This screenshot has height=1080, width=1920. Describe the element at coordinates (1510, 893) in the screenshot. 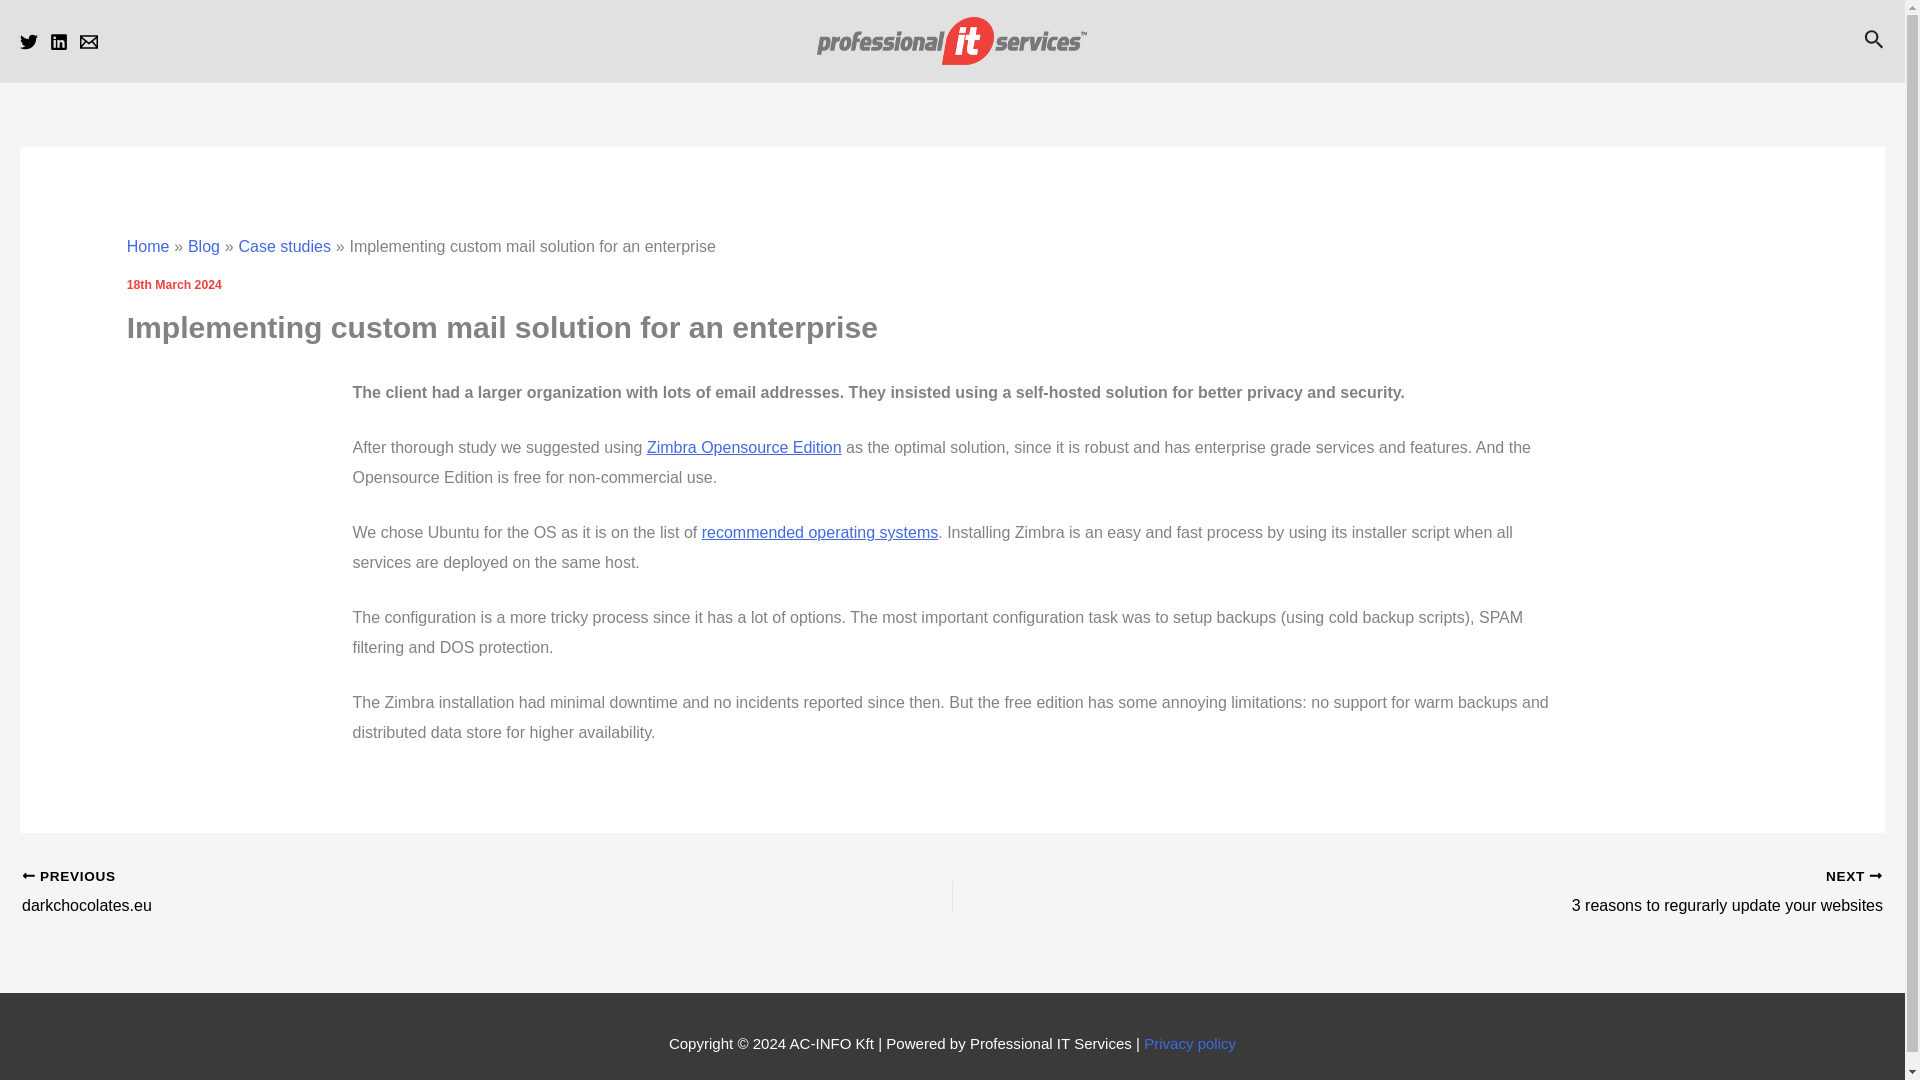

I see `3 reasons to regurarly update your websites` at that location.